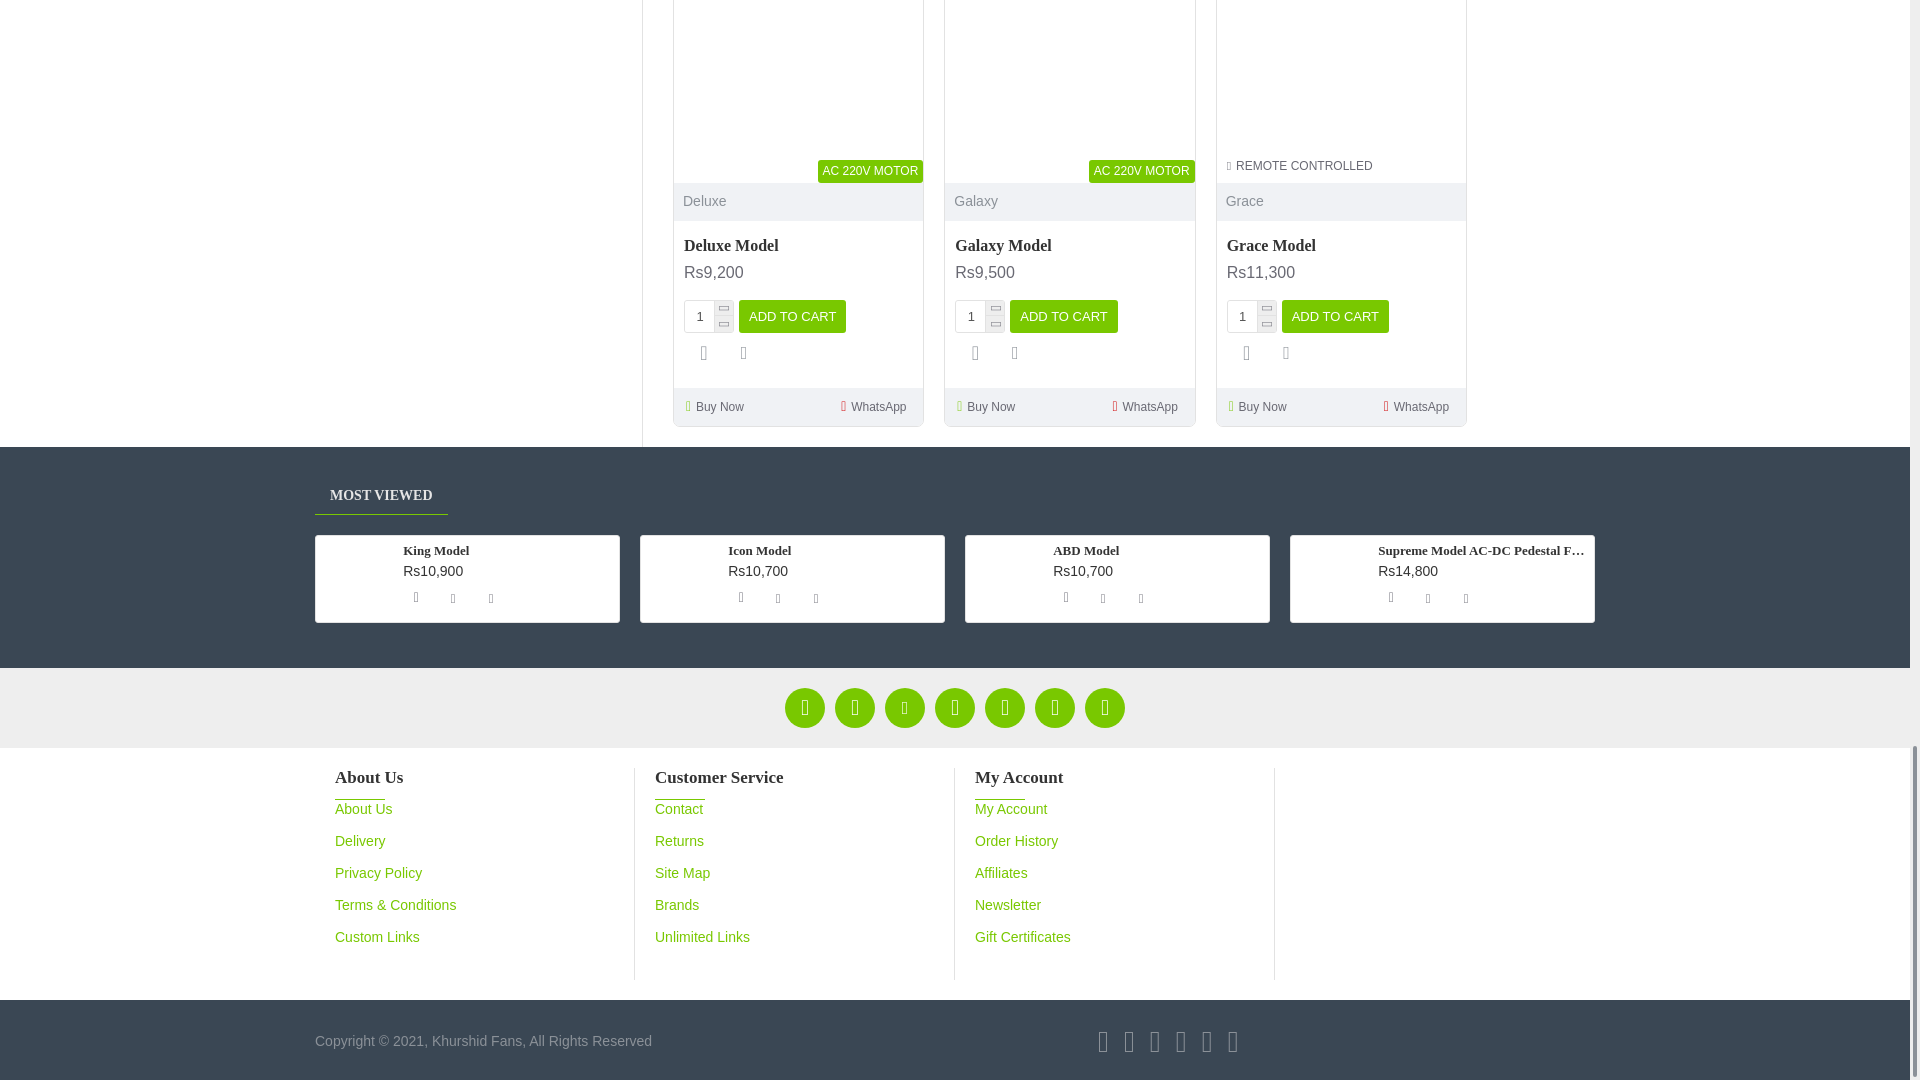 The height and width of the screenshot is (1080, 1920). What do you see at coordinates (709, 316) in the screenshot?
I see `1` at bounding box center [709, 316].